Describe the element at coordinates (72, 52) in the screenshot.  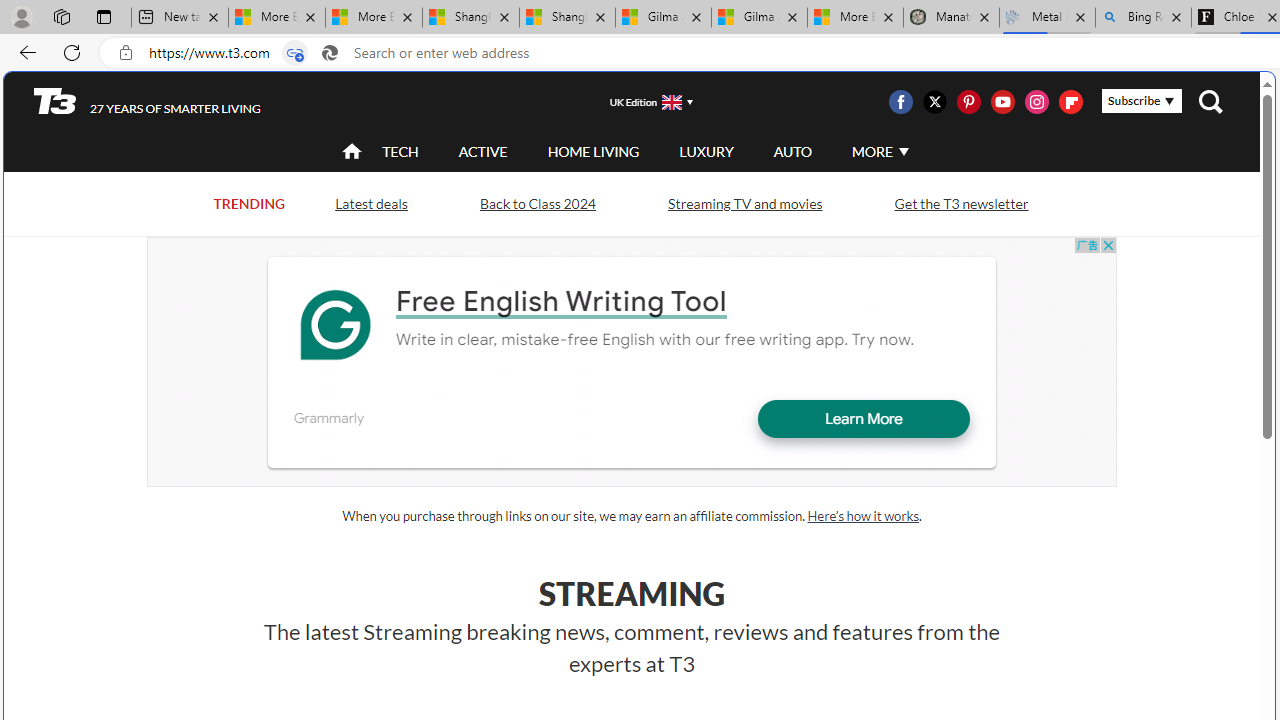
I see `Refresh` at that location.